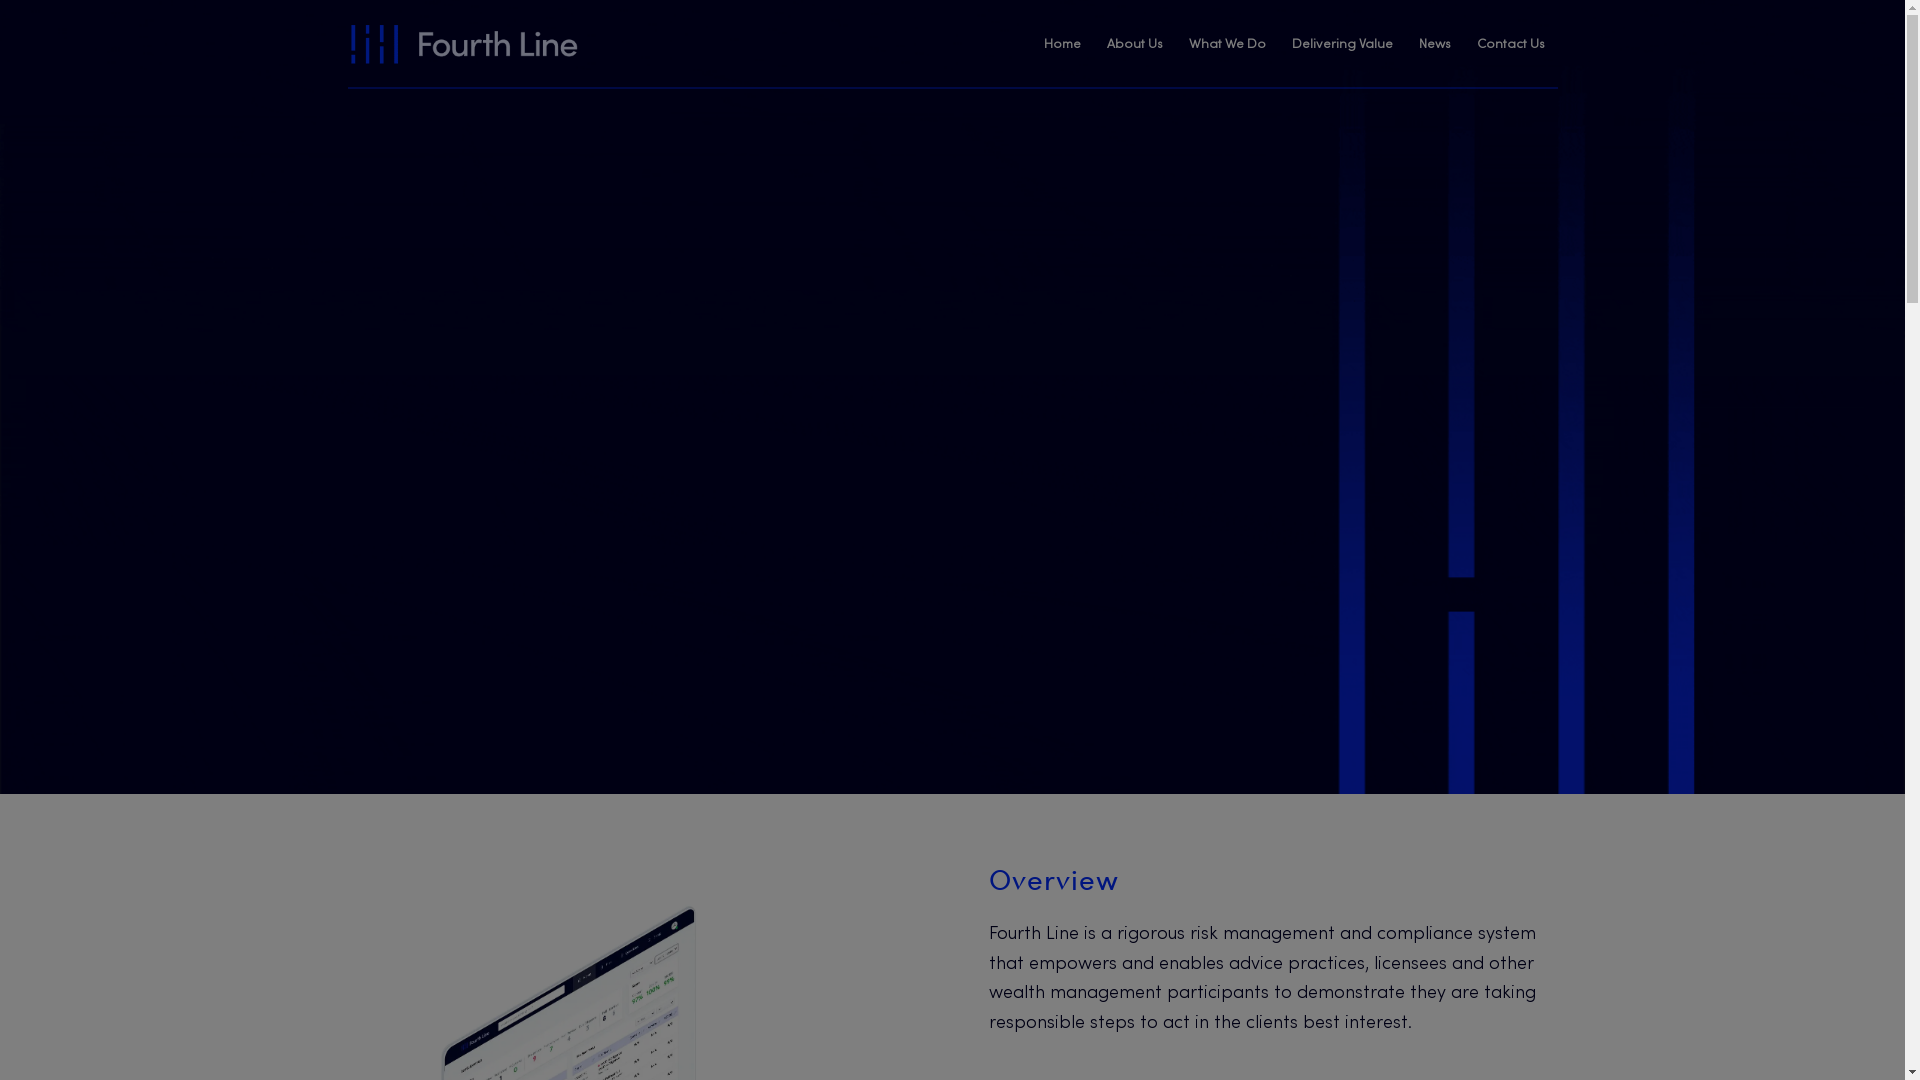 Image resolution: width=1920 pixels, height=1080 pixels. Describe the element at coordinates (464, 44) in the screenshot. I see `logo-web-light` at that location.